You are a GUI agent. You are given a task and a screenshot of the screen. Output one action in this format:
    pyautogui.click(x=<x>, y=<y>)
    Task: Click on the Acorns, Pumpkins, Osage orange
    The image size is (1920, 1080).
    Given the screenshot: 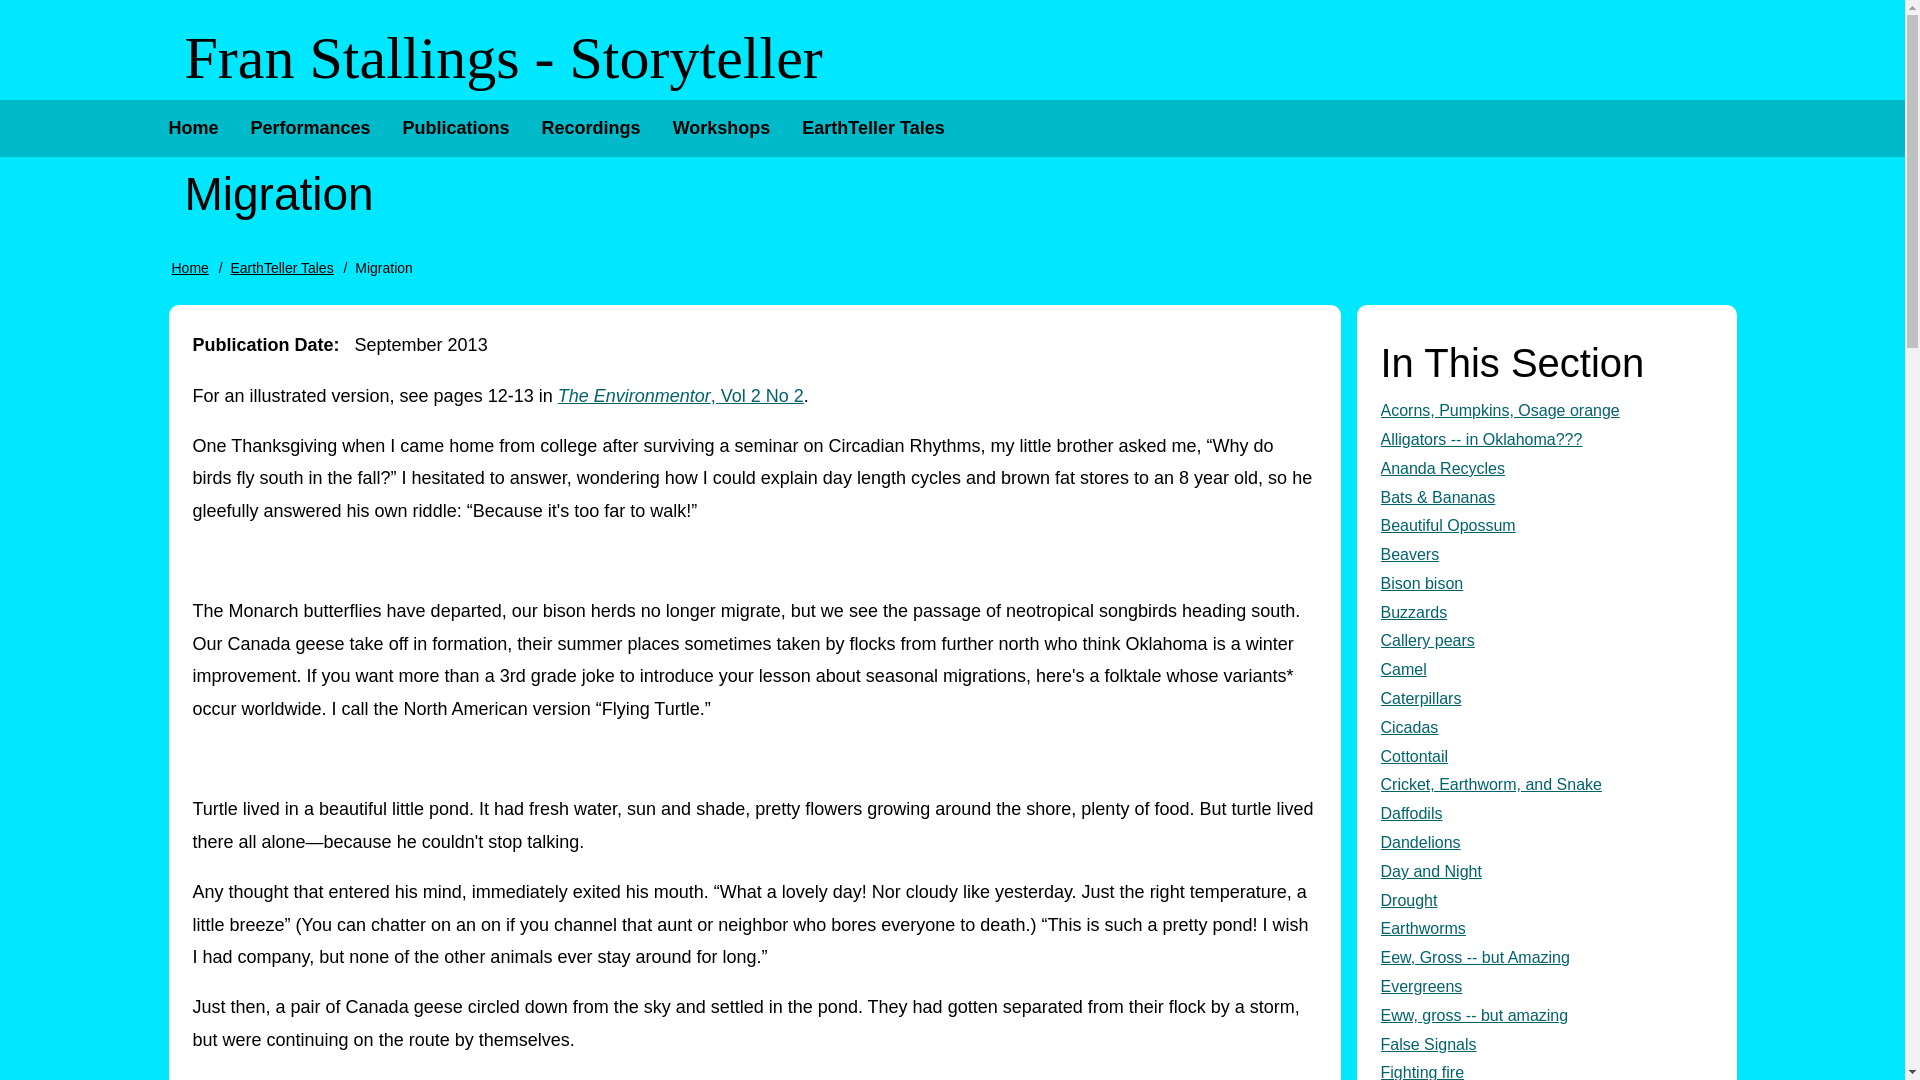 What is the action you would take?
    pyautogui.click(x=1546, y=411)
    